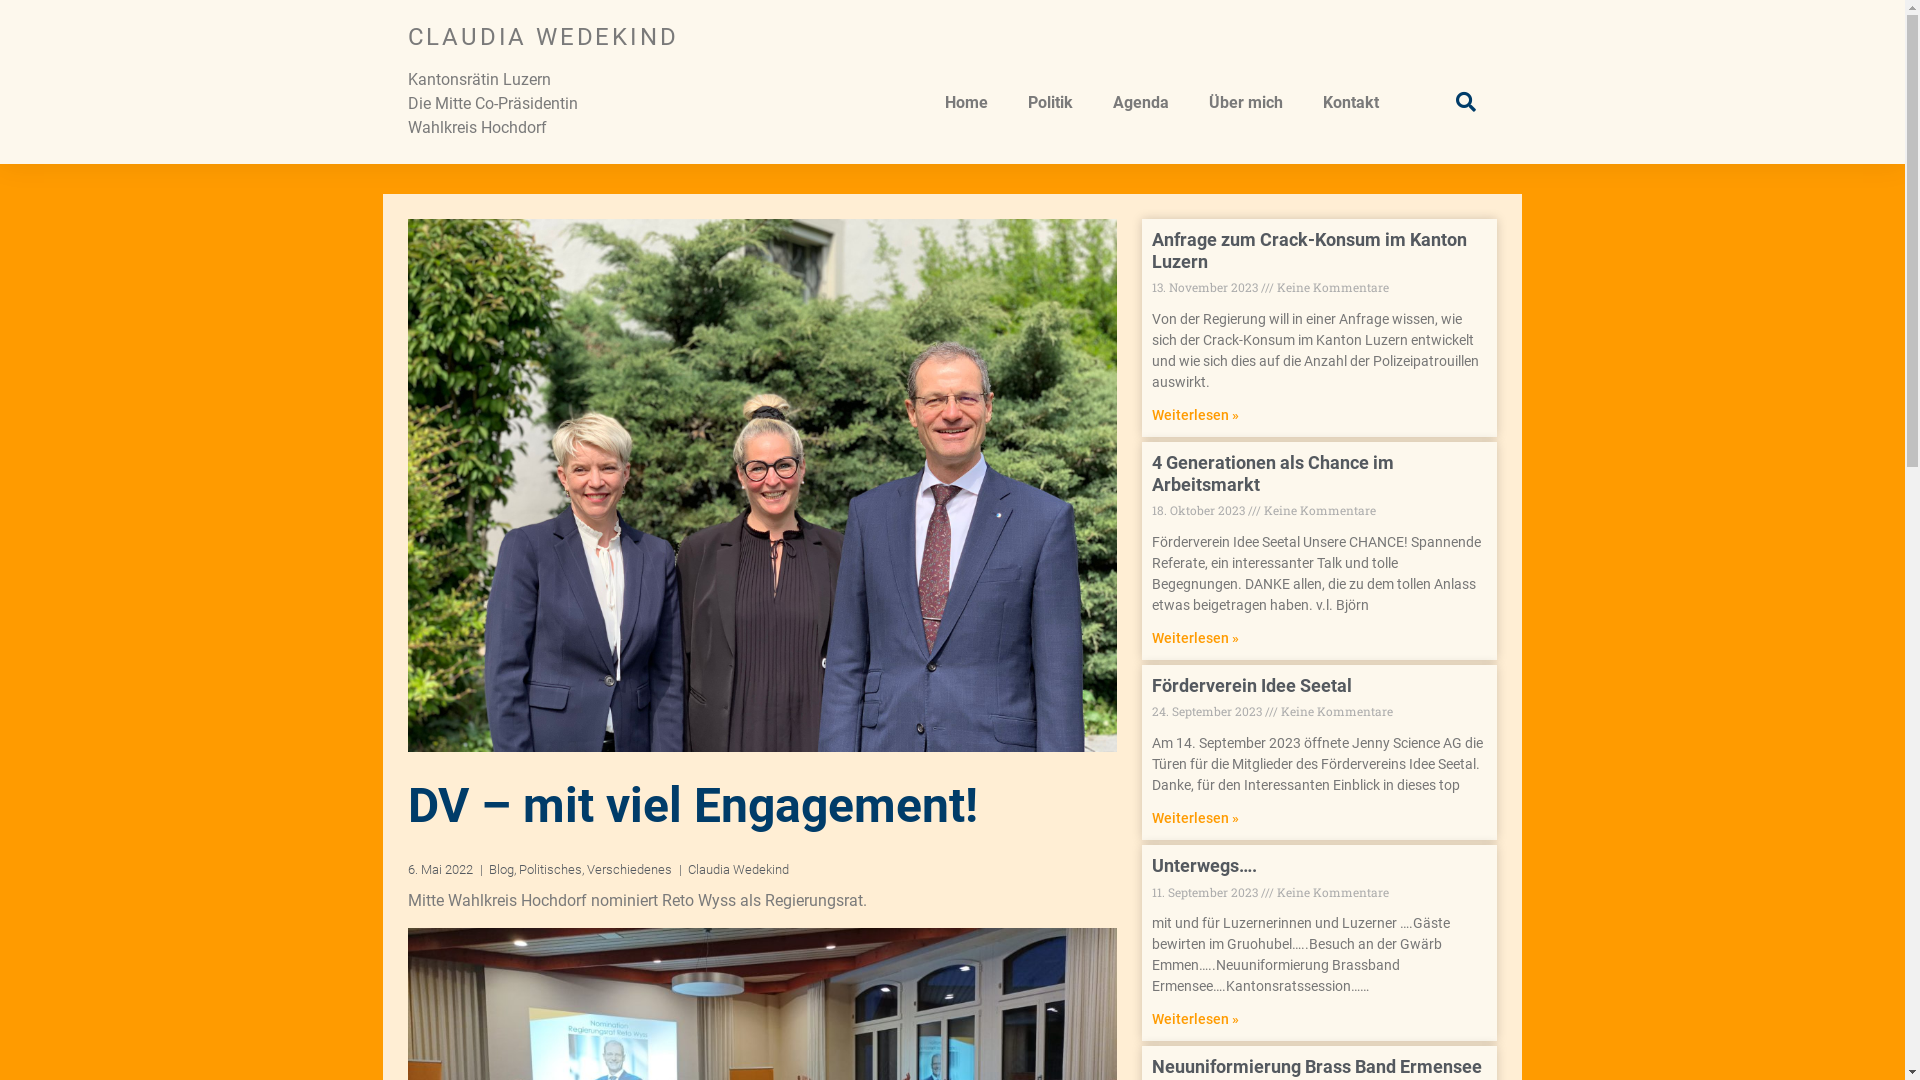 The height and width of the screenshot is (1080, 1920). What do you see at coordinates (966, 103) in the screenshot?
I see `Home` at bounding box center [966, 103].